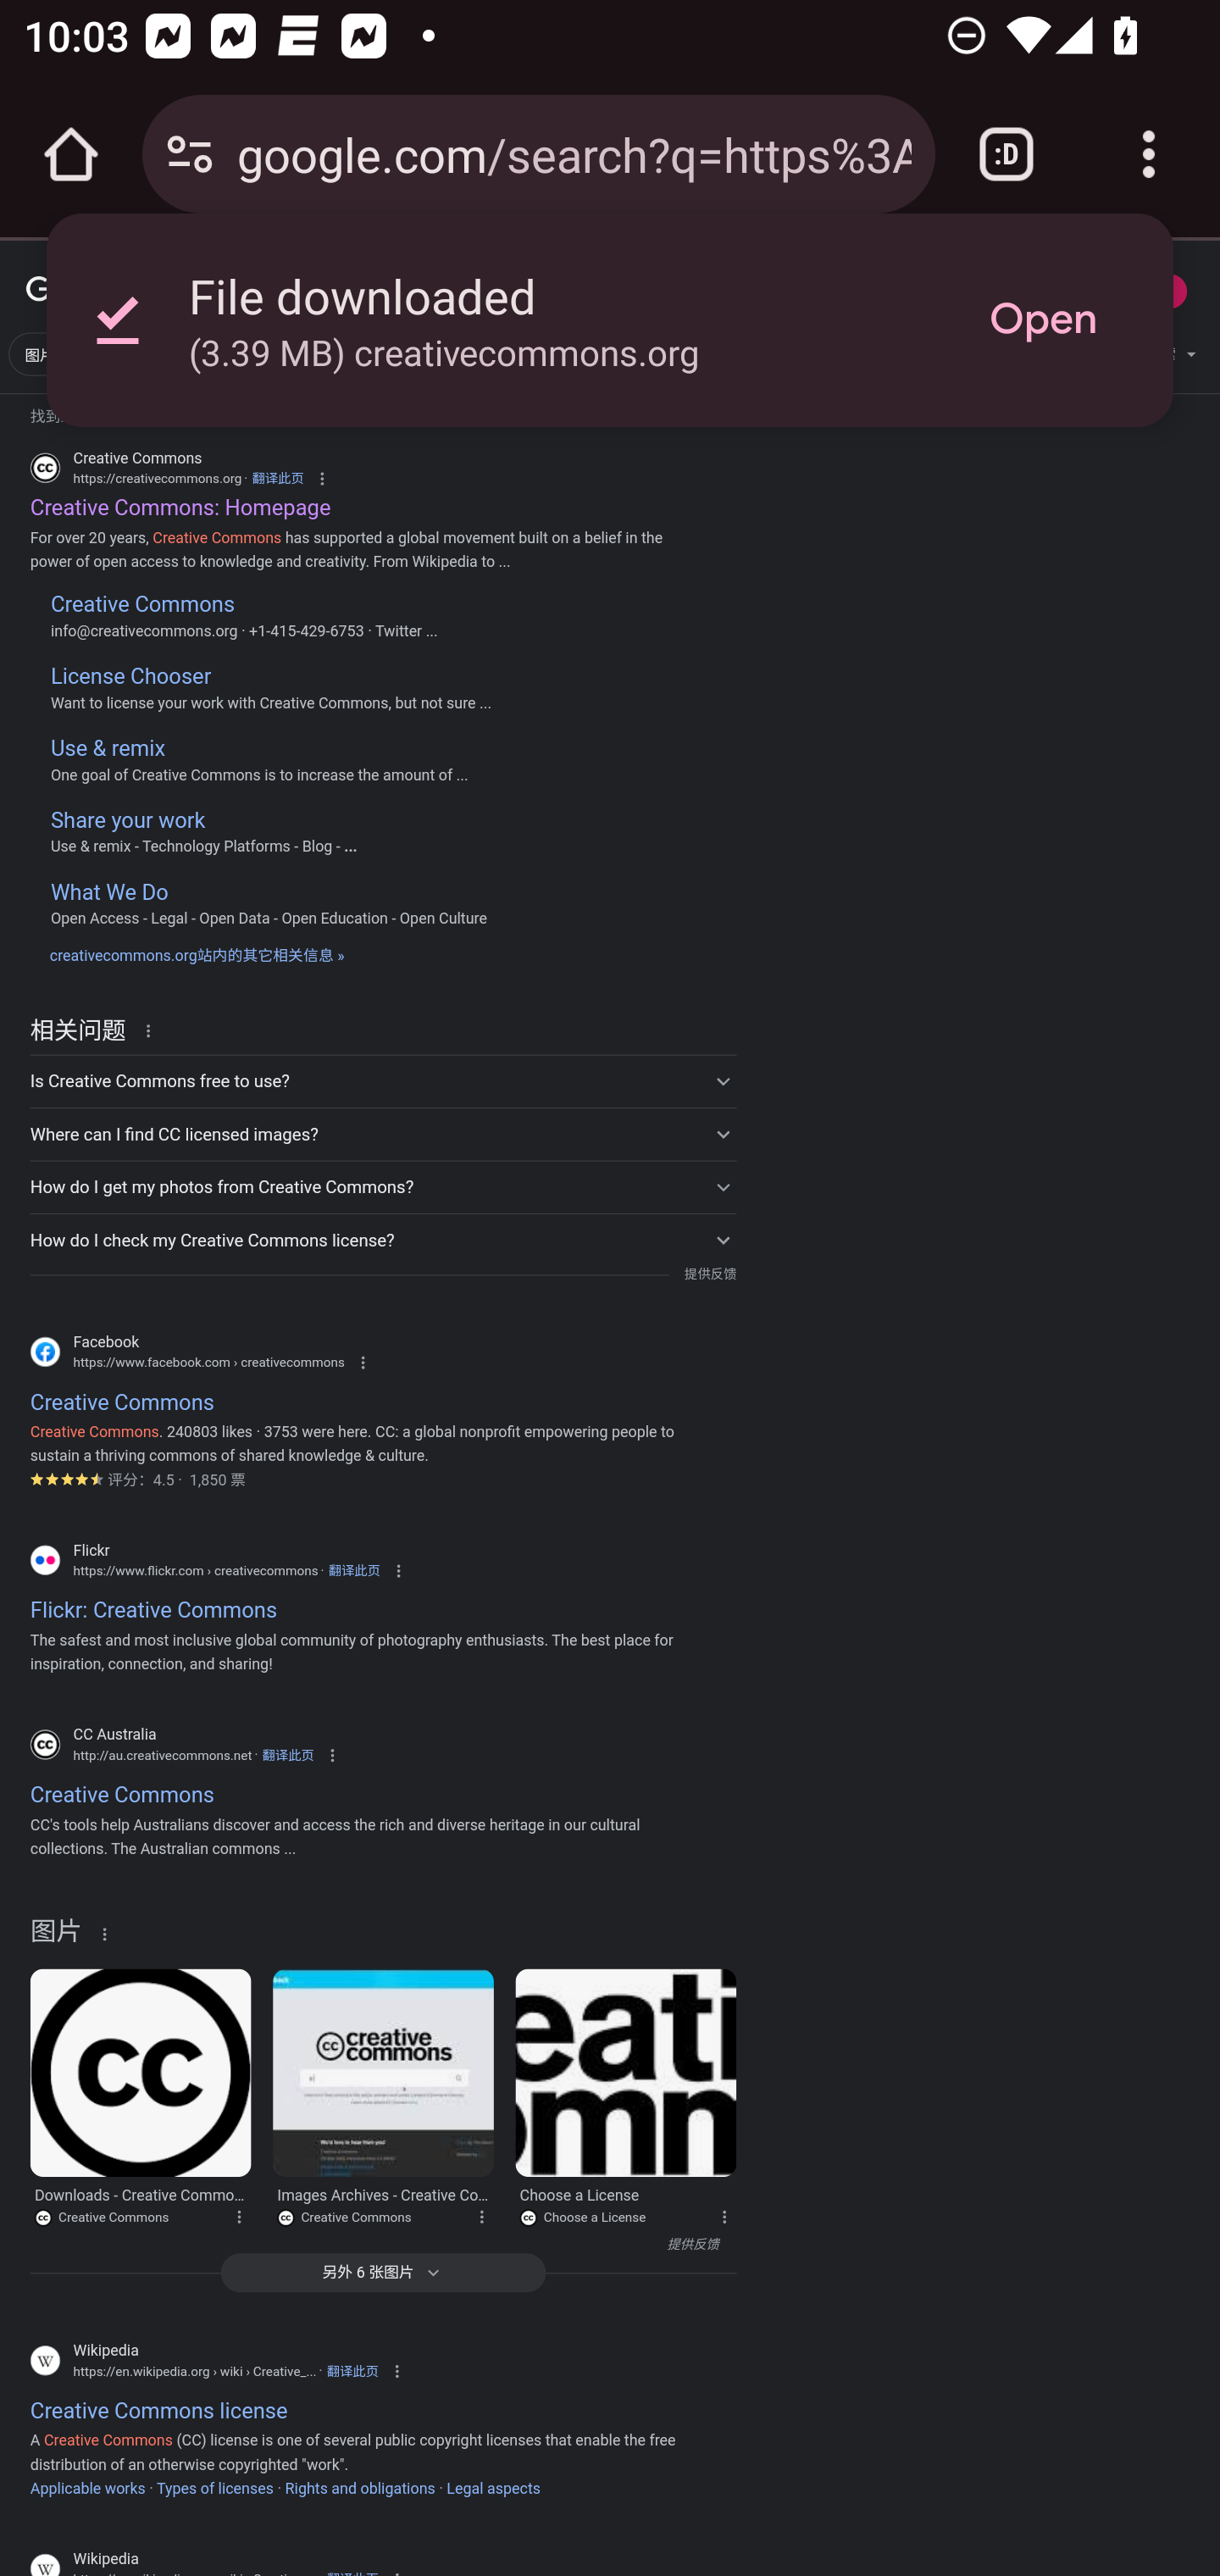  I want to click on Open, so click(1043, 320).